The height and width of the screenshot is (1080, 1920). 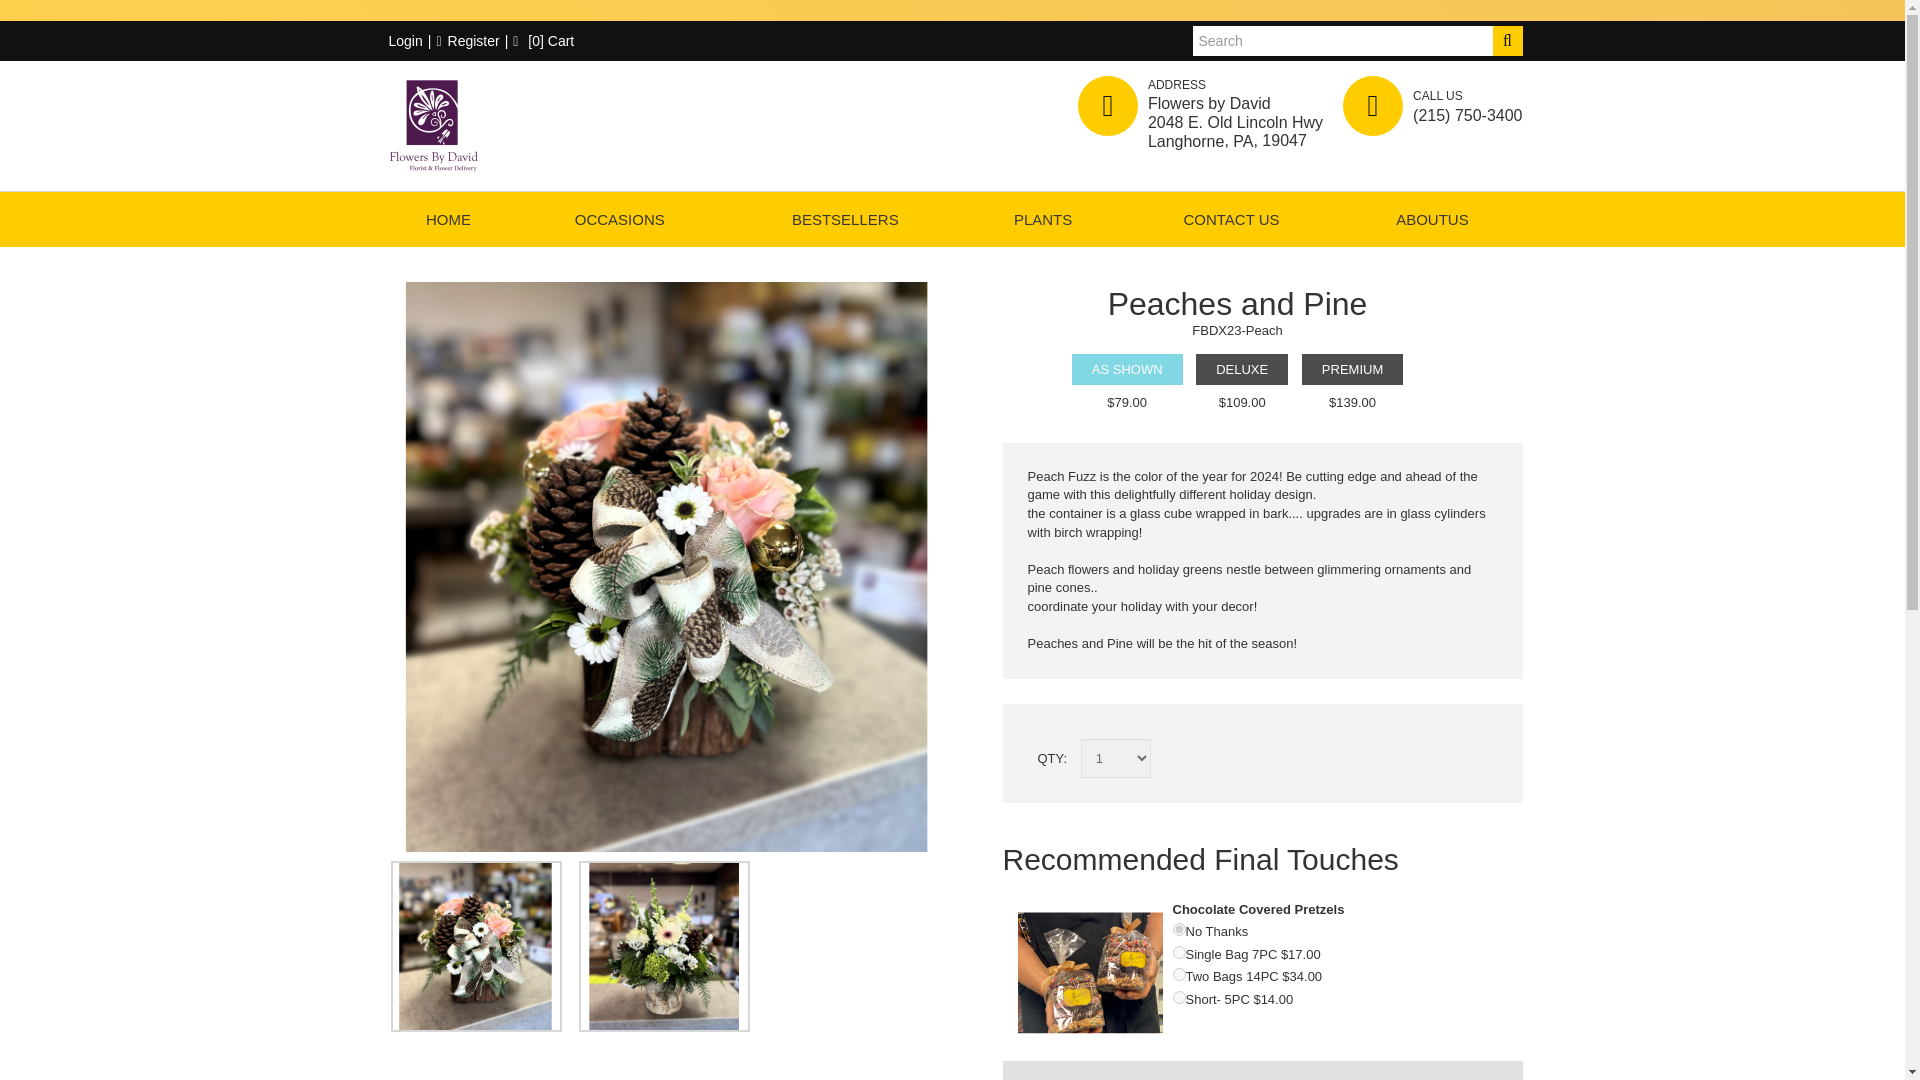 I want to click on BESTSELLERS, so click(x=845, y=220).